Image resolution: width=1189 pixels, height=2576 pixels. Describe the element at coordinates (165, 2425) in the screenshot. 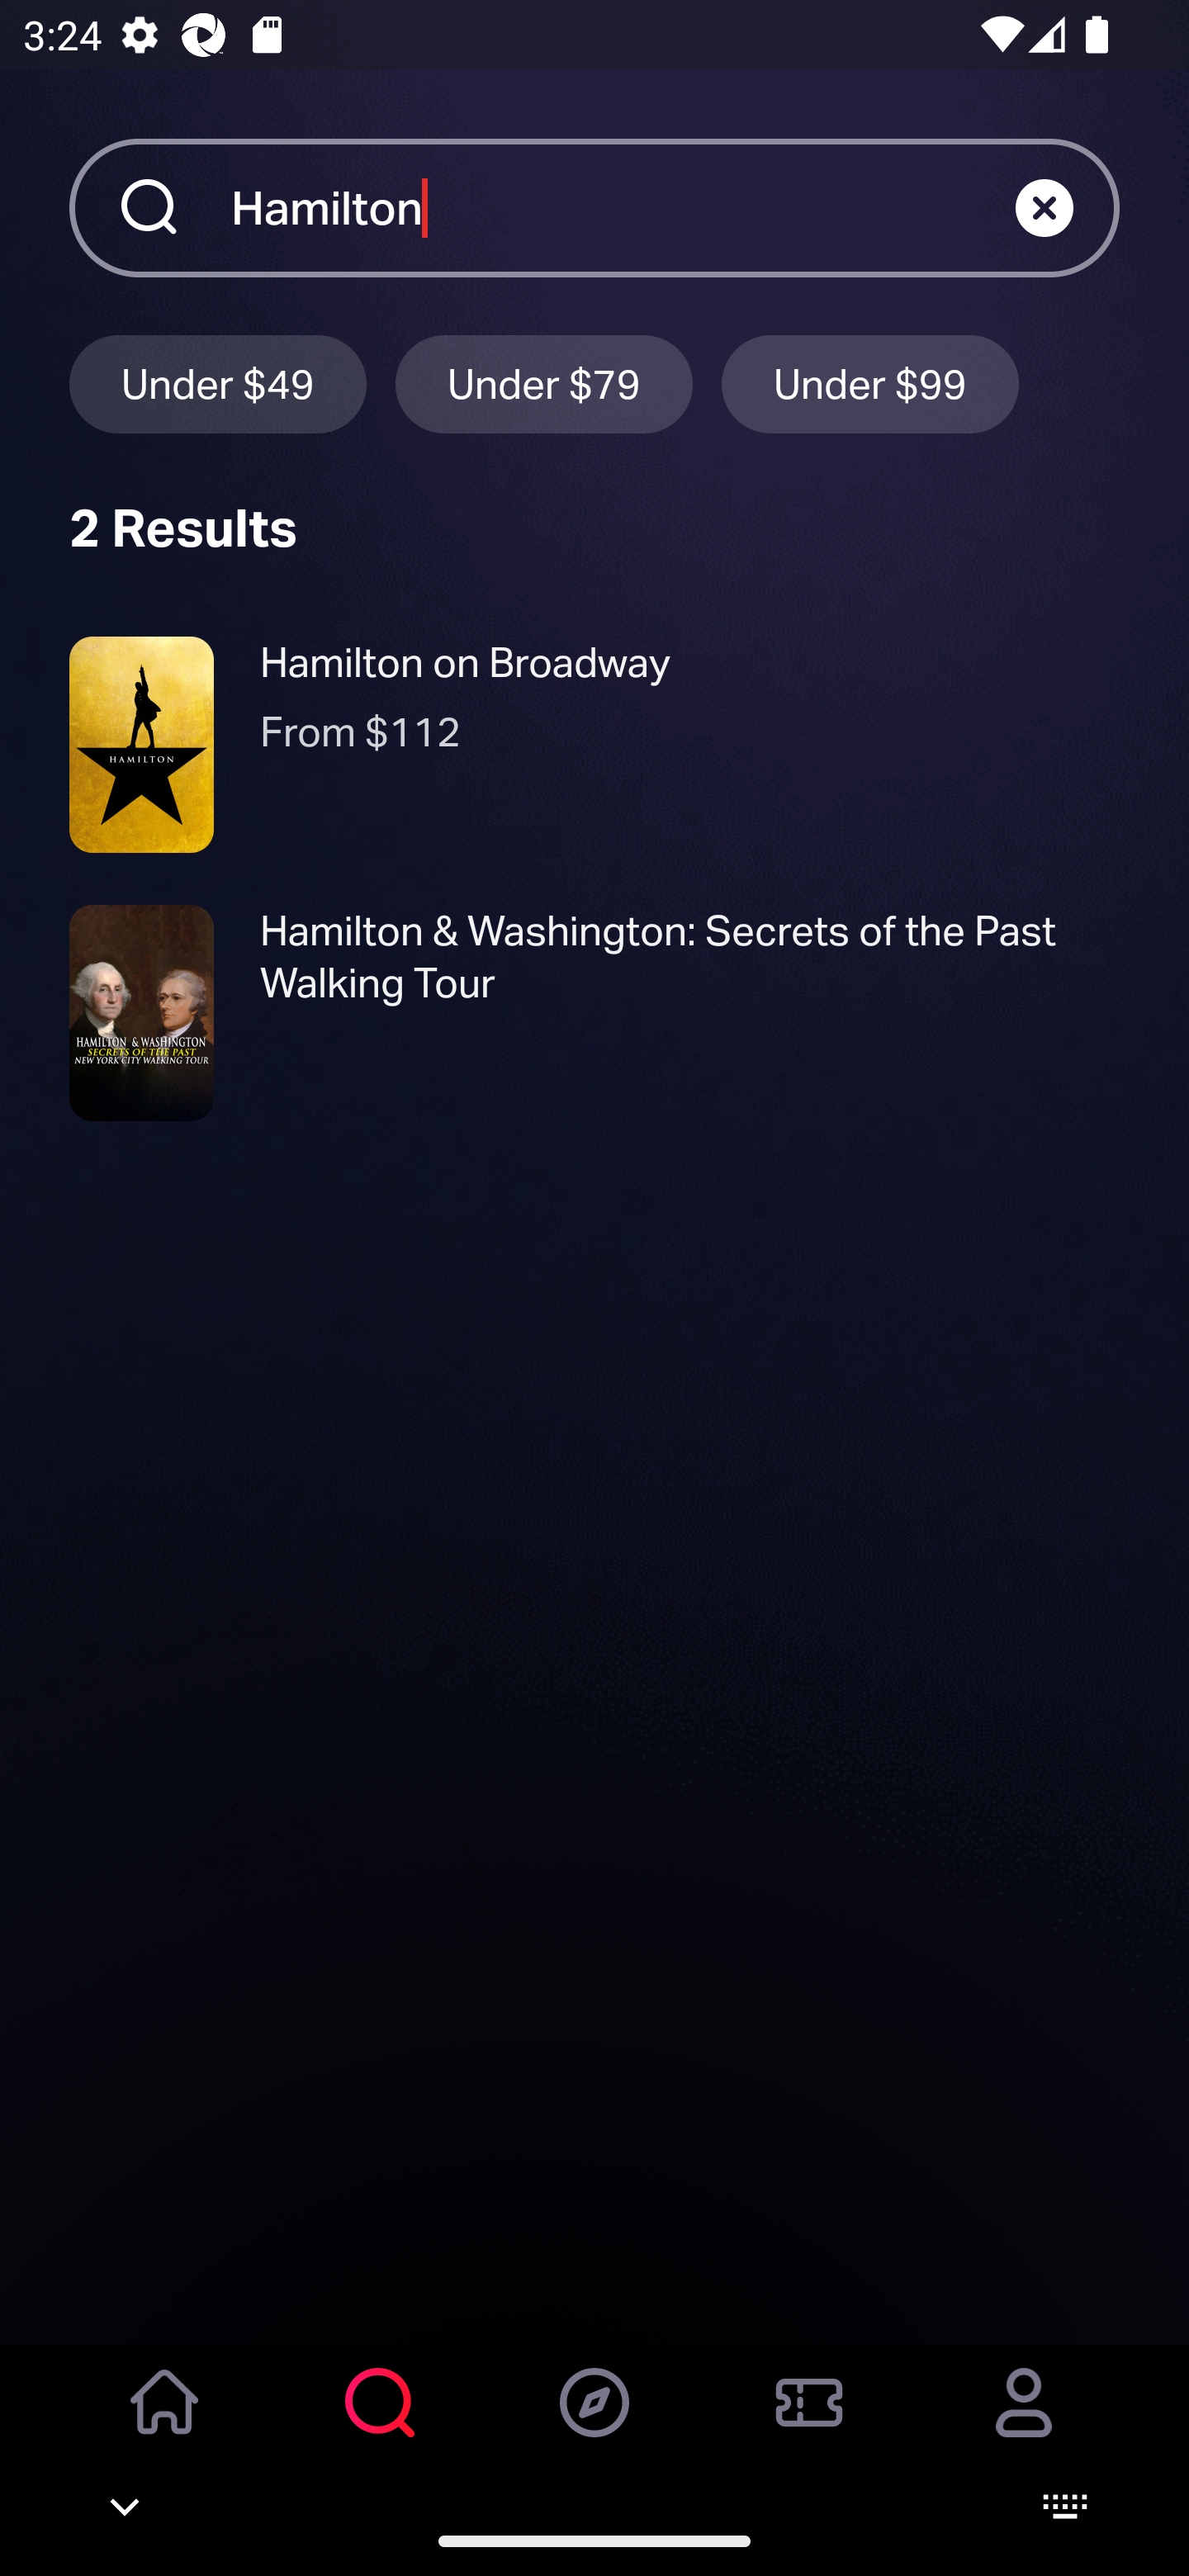

I see `Home` at that location.